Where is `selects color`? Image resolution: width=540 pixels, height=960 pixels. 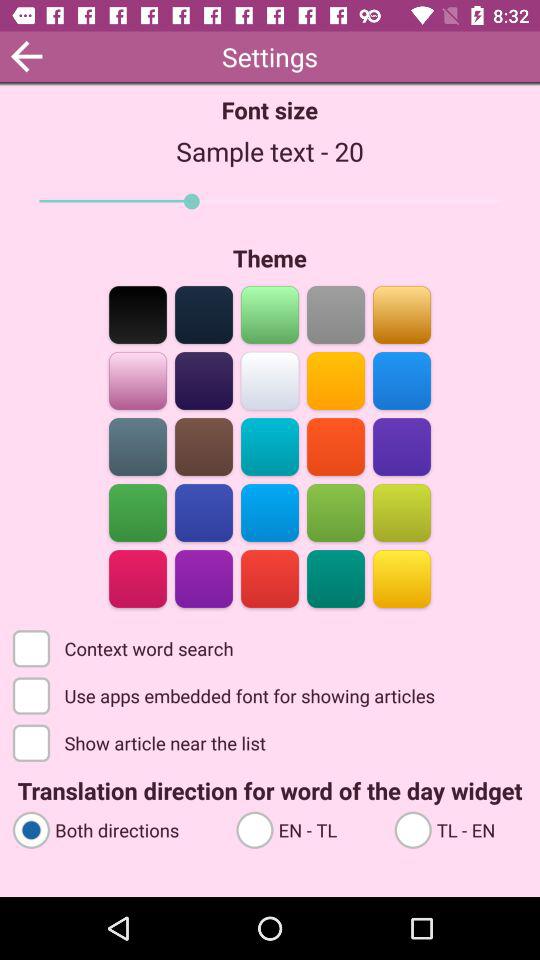 selects color is located at coordinates (336, 578).